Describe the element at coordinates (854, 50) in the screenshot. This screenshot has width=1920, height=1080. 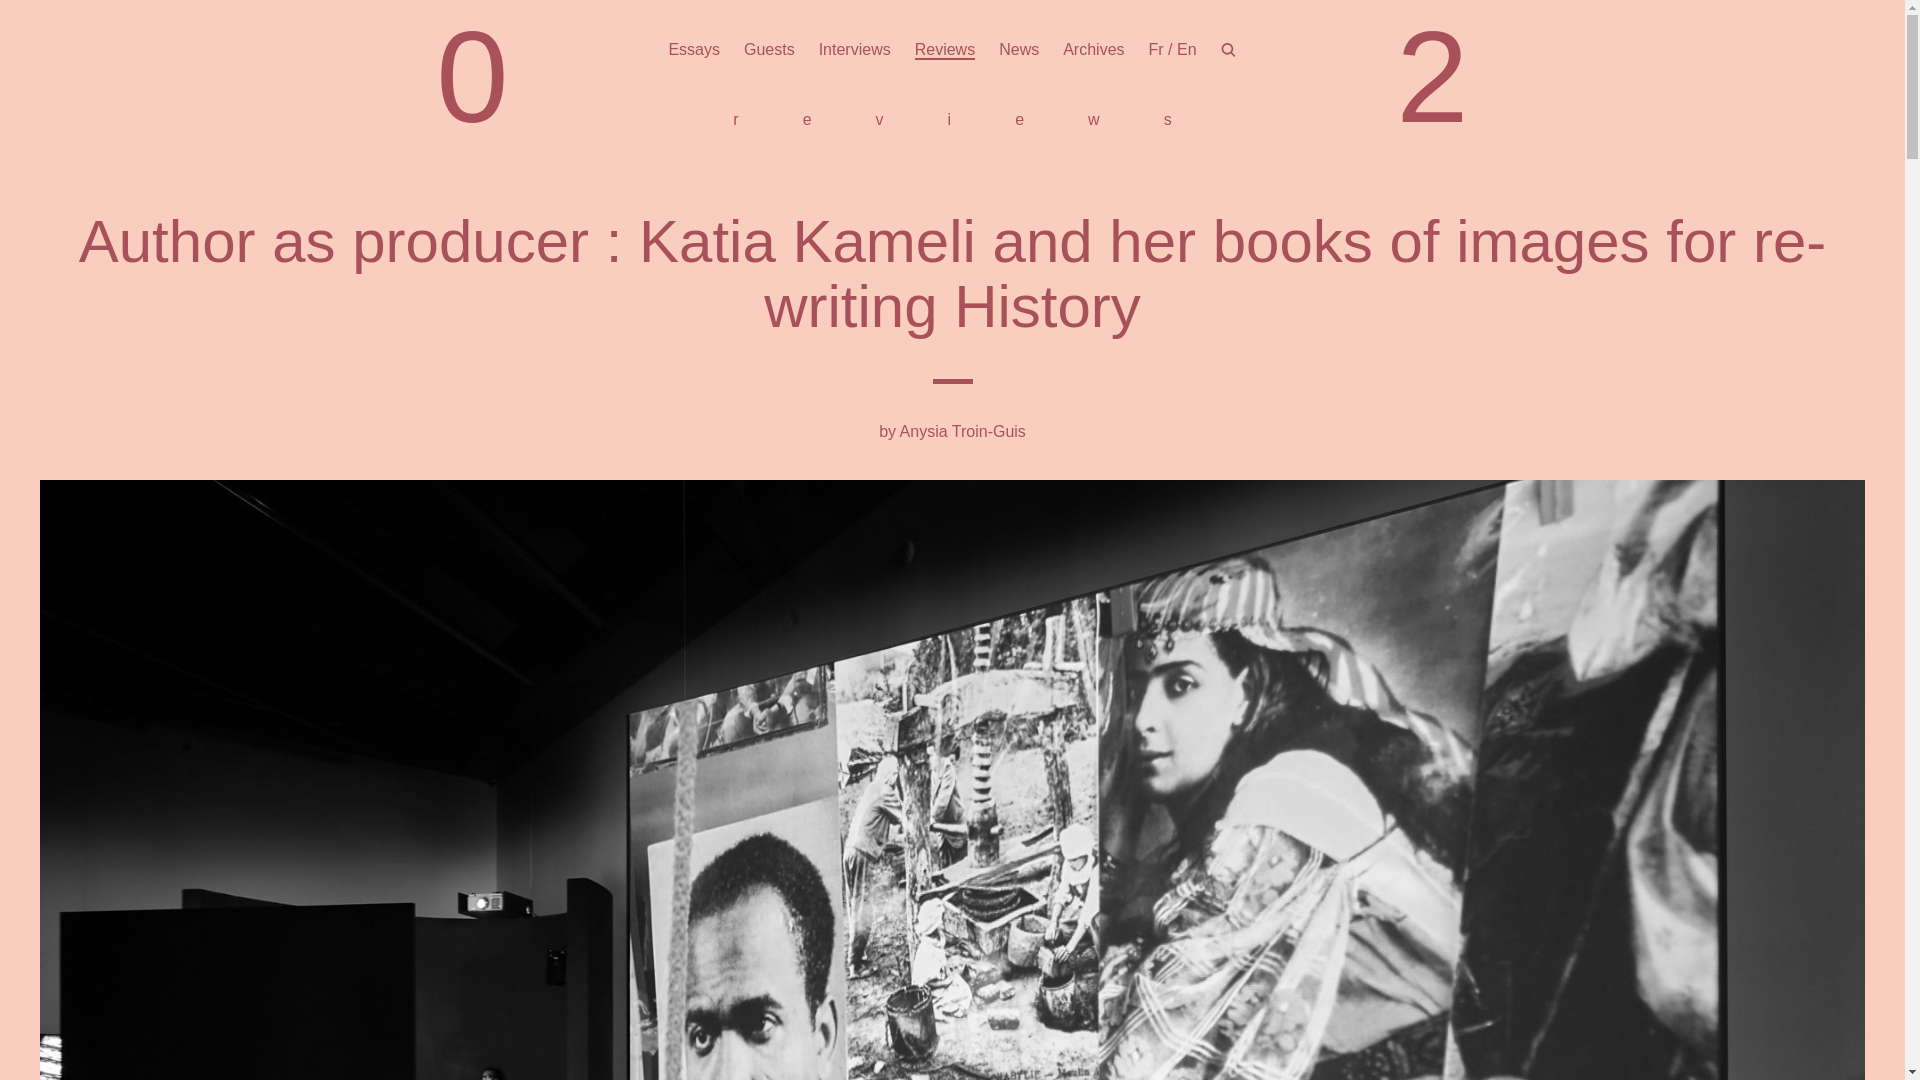
I see `Interviews` at that location.